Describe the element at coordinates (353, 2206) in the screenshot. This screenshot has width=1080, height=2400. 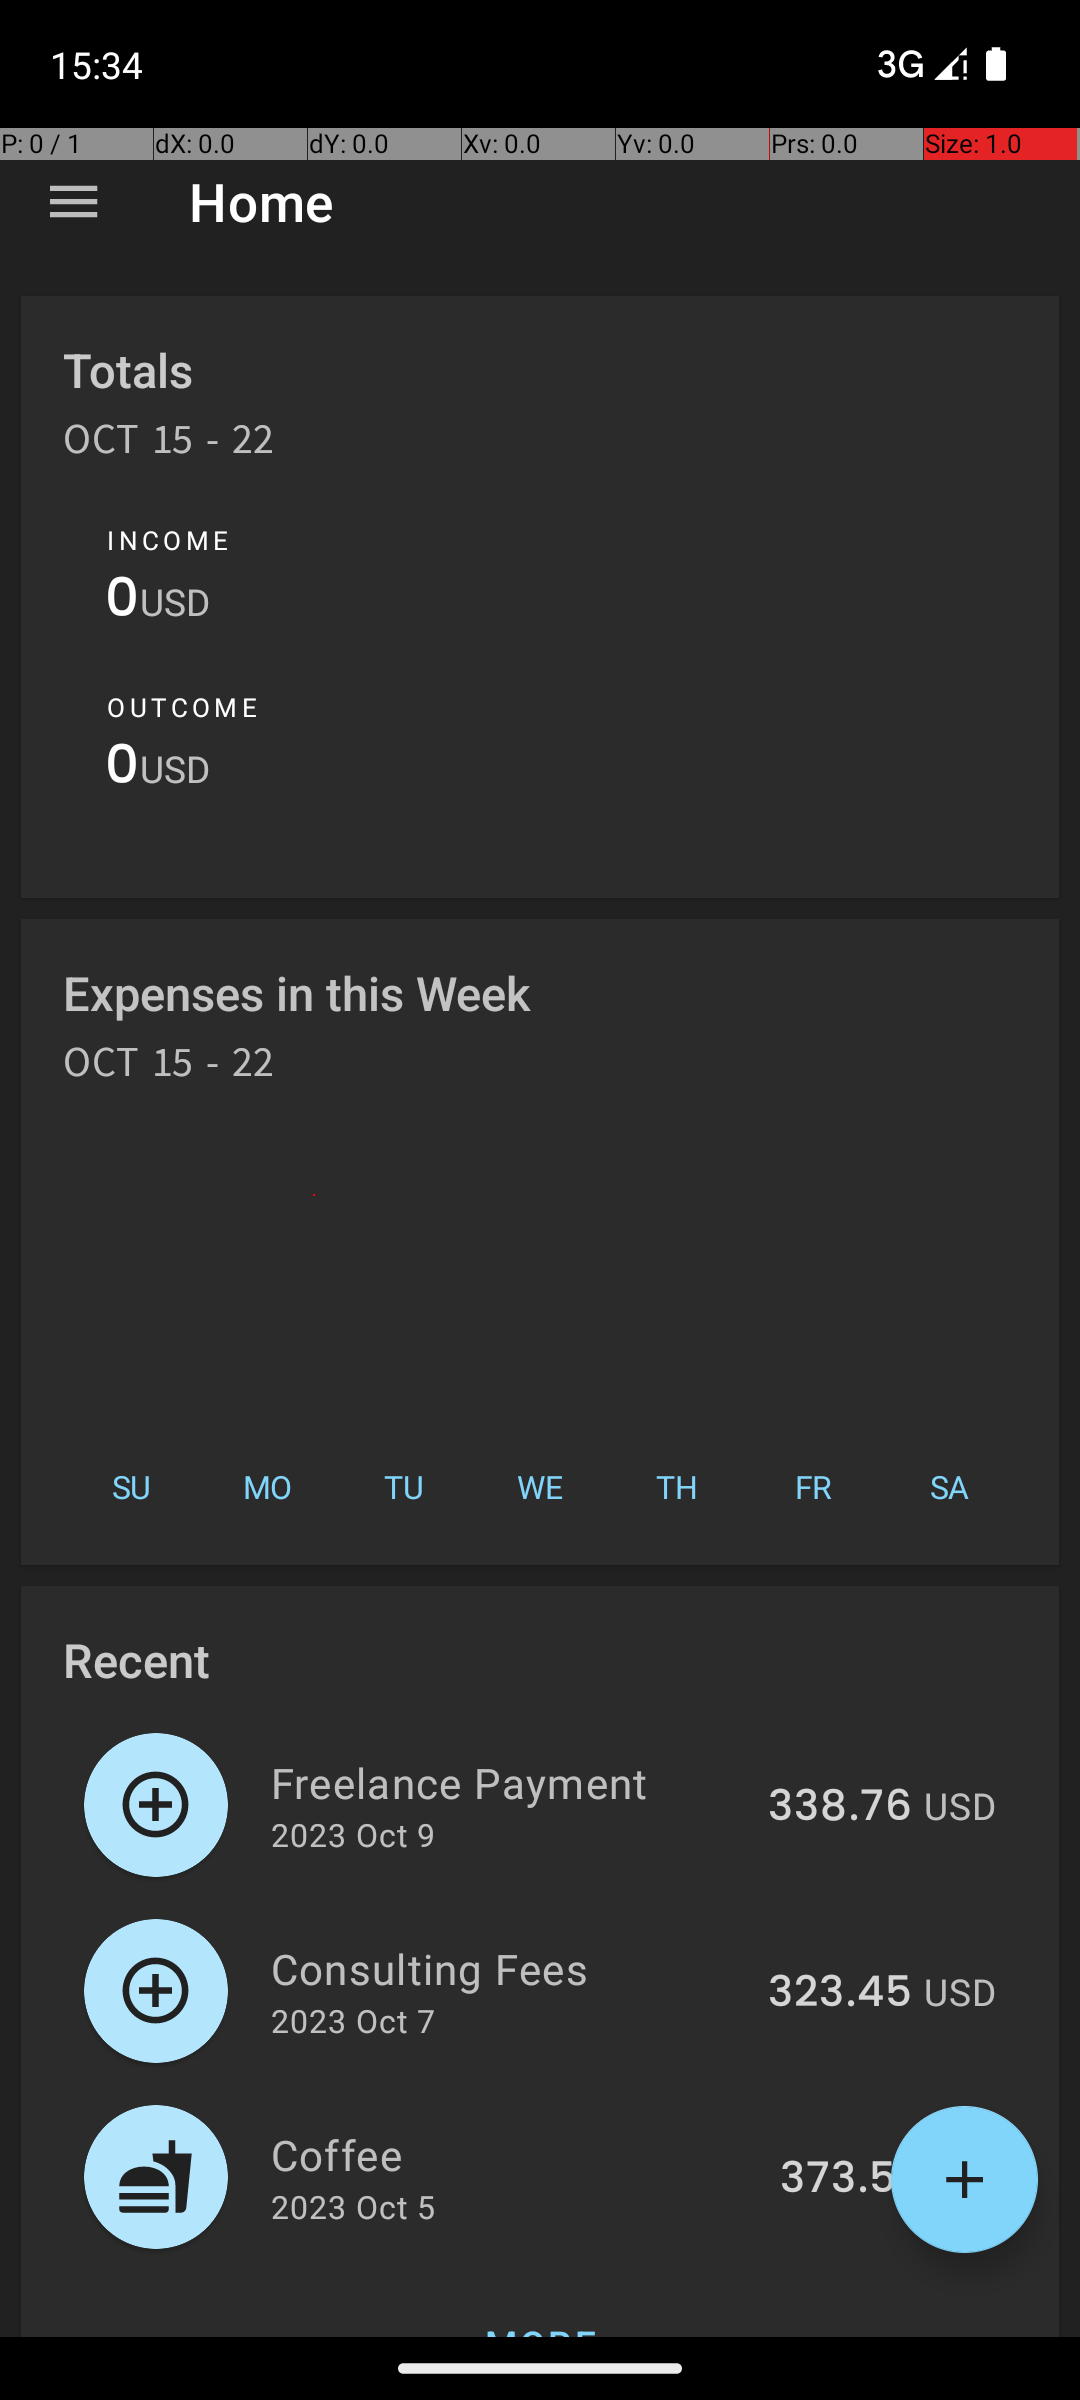
I see `2023 Oct 5` at that location.